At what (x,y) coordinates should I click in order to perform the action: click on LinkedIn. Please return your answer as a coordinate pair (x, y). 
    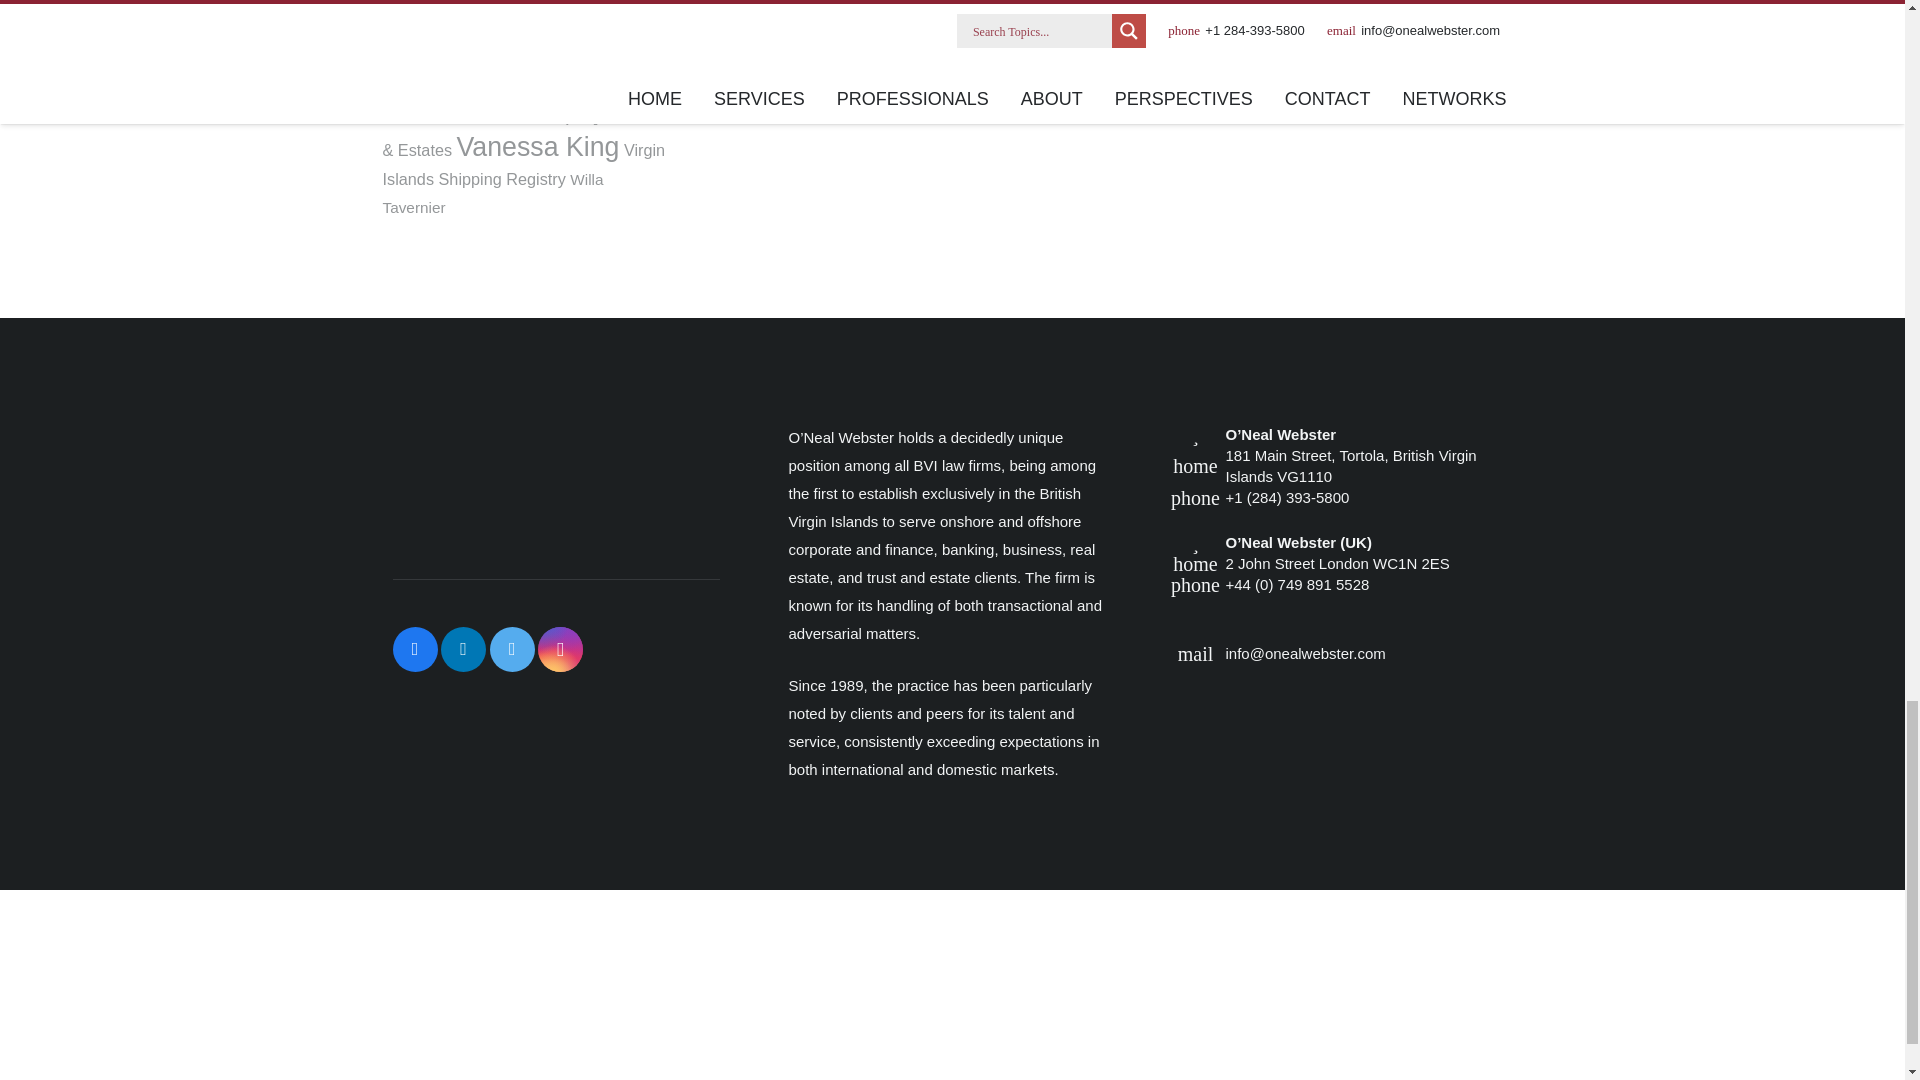
    Looking at the image, I should click on (463, 649).